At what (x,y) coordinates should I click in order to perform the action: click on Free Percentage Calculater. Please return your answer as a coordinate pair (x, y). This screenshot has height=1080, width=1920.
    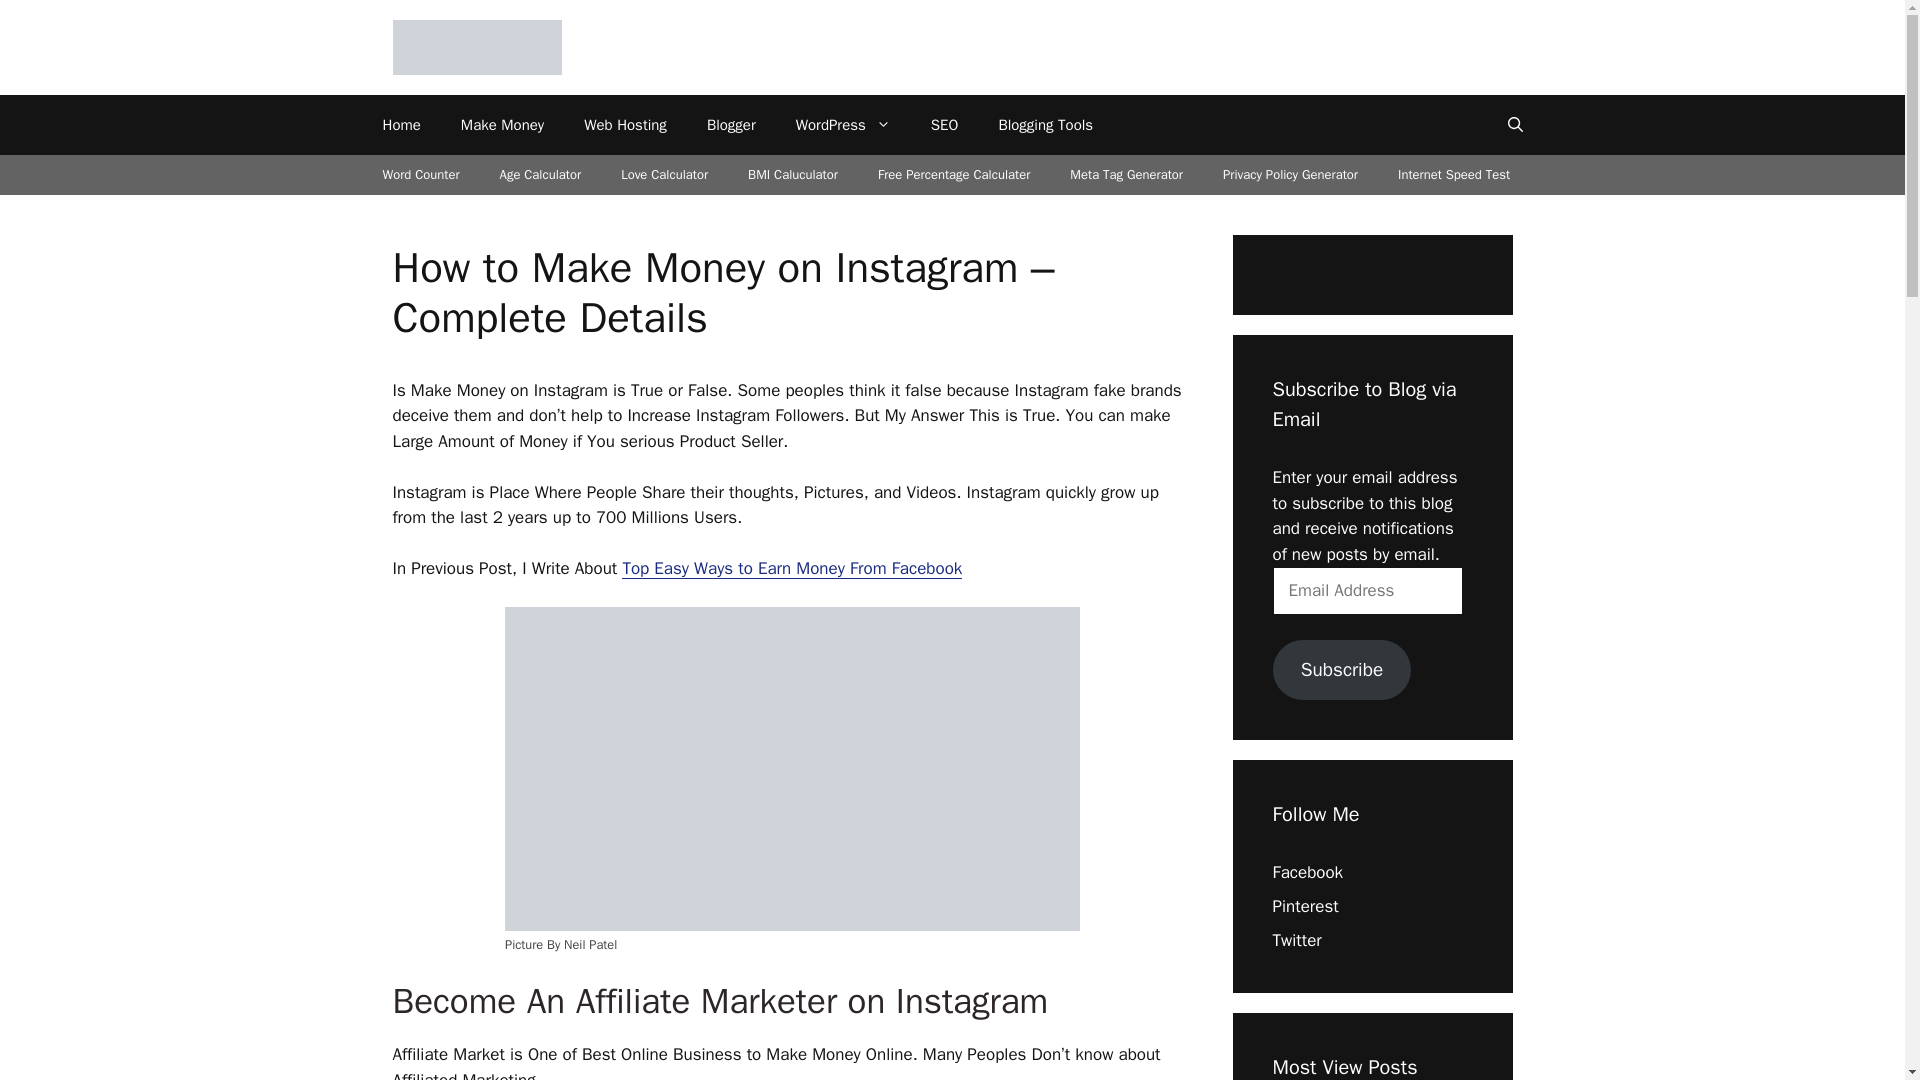
    Looking at the image, I should click on (954, 175).